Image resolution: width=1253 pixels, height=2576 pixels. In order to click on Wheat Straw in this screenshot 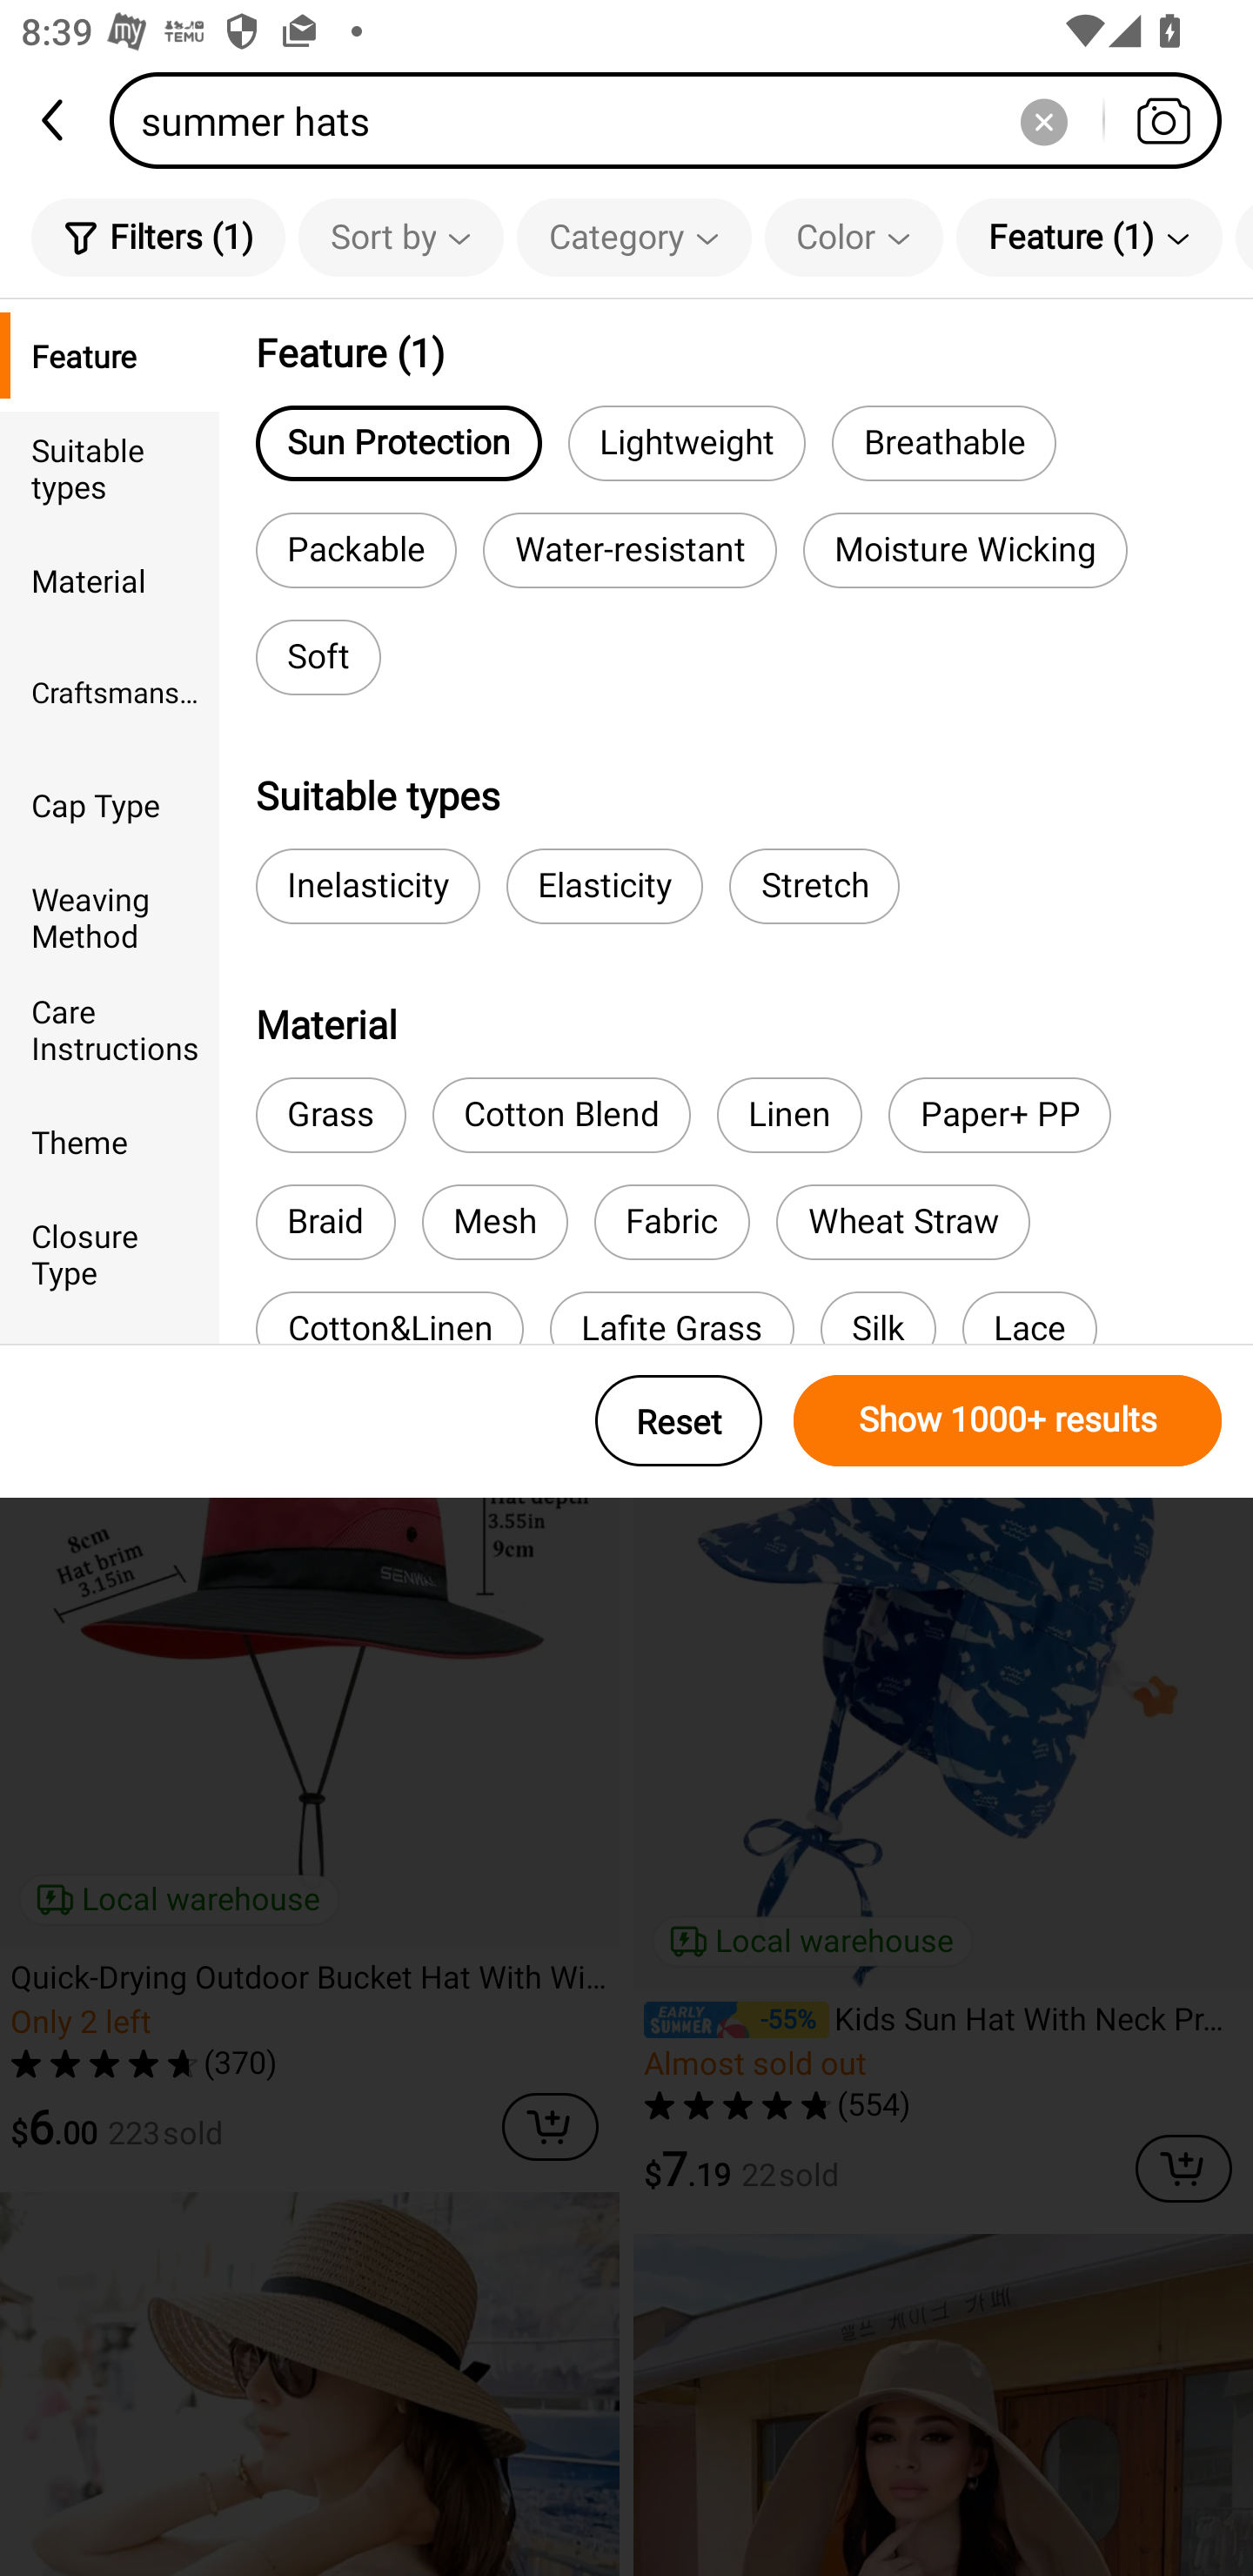, I will do `click(902, 1222)`.